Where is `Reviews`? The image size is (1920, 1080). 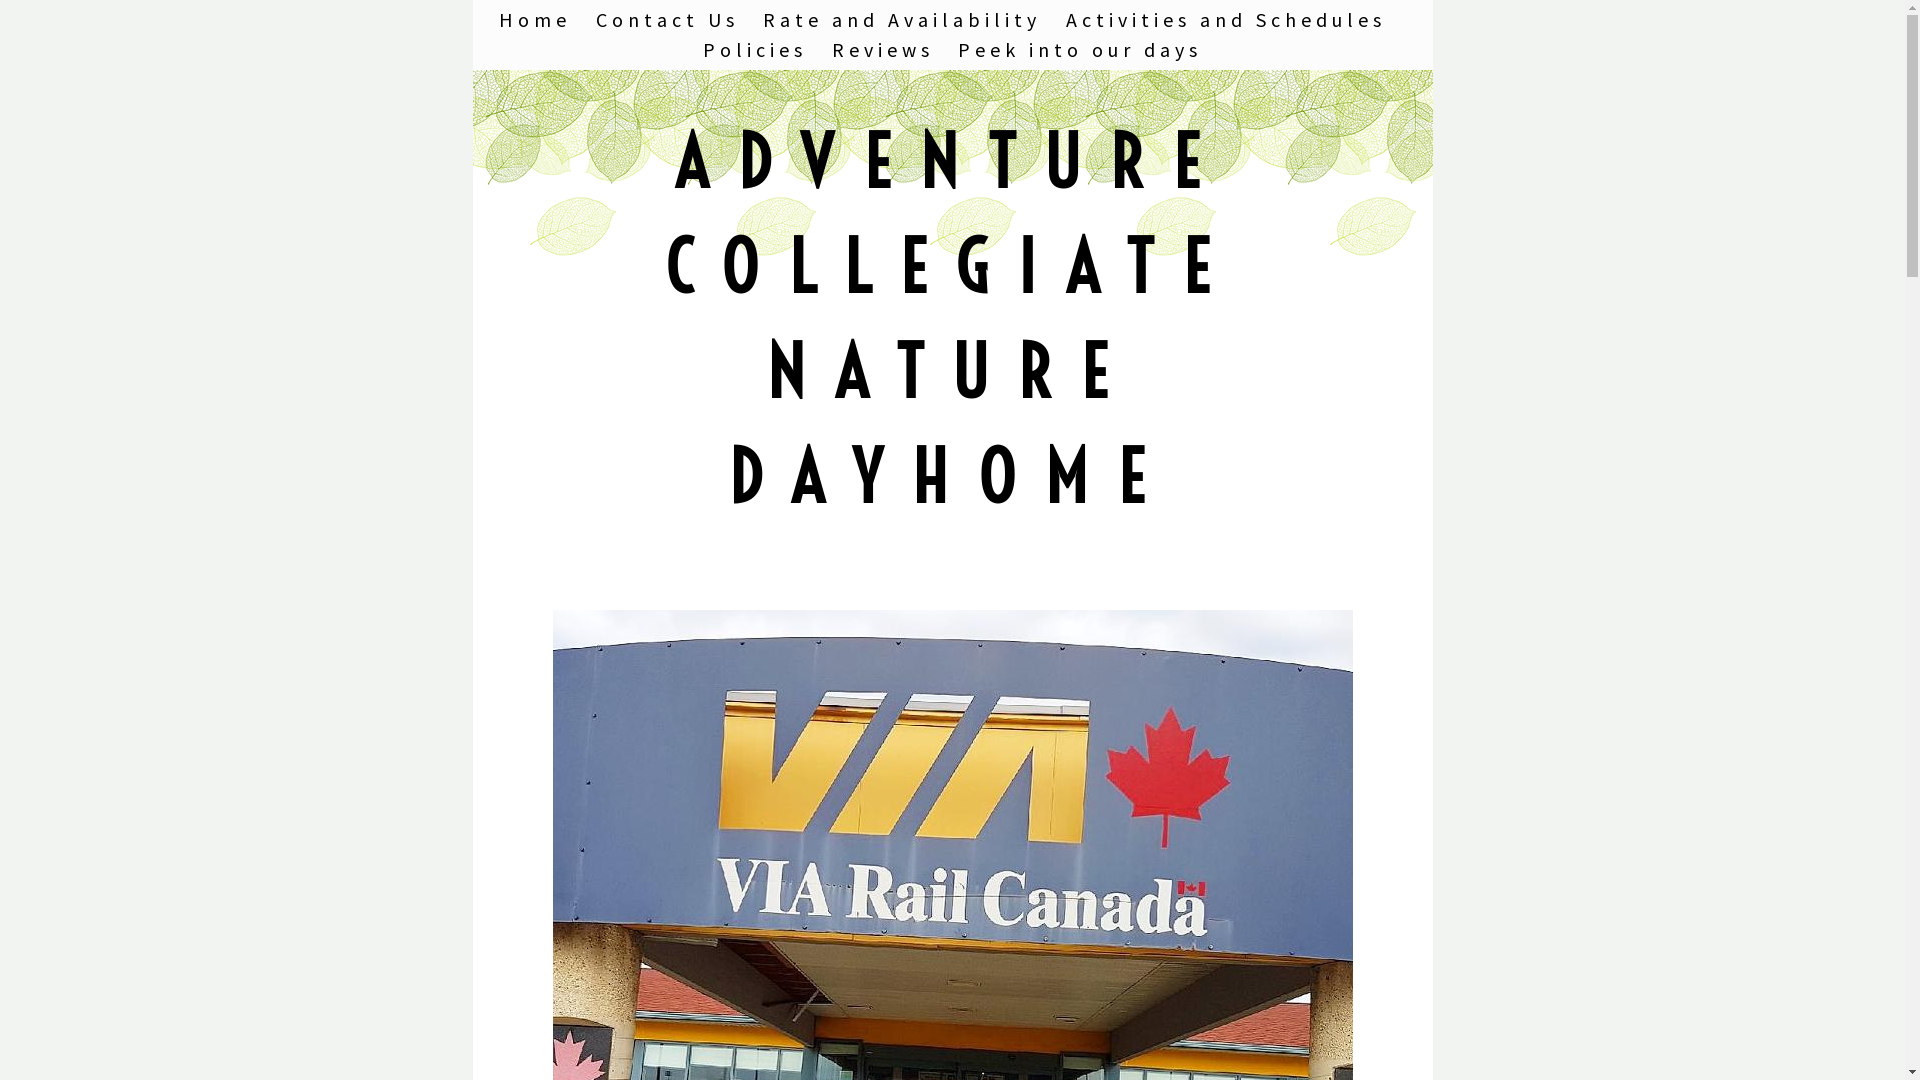
Reviews is located at coordinates (883, 50).